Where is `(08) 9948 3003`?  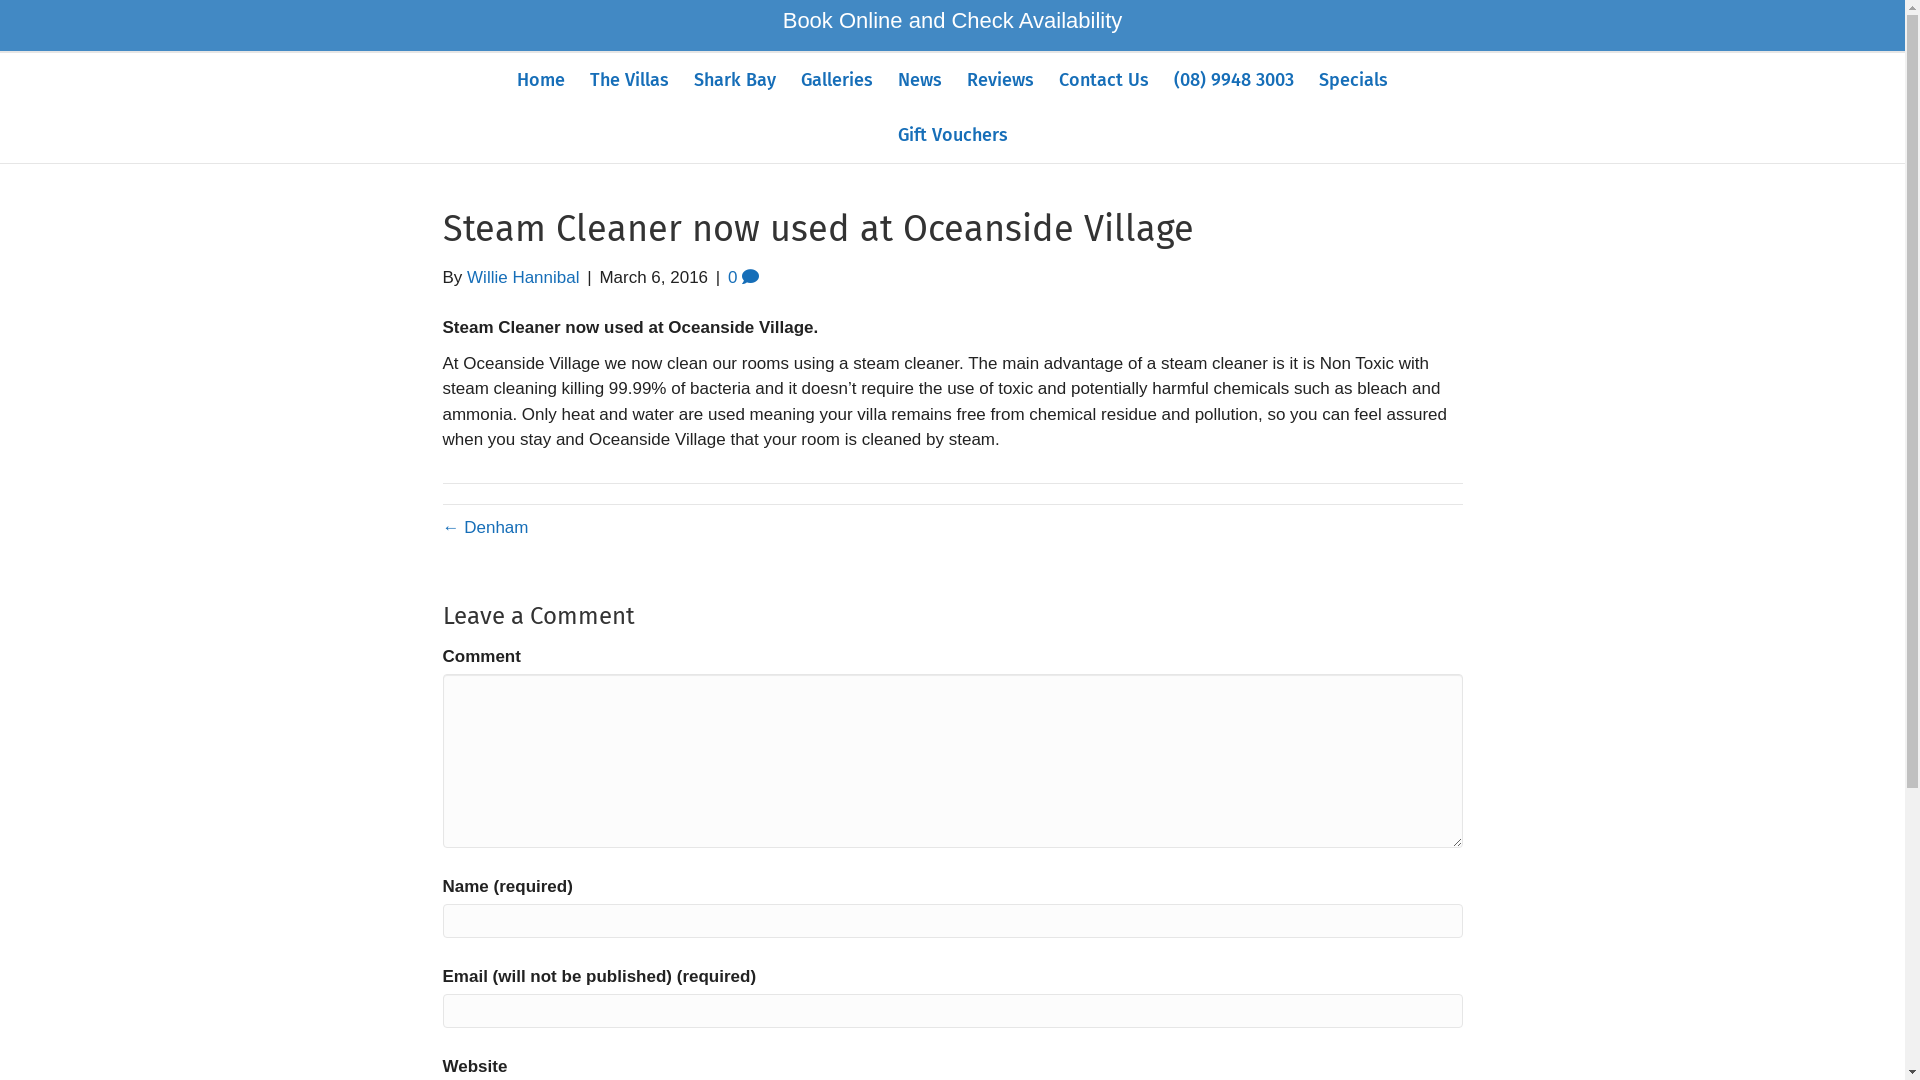 (08) 9948 3003 is located at coordinates (1234, 80).